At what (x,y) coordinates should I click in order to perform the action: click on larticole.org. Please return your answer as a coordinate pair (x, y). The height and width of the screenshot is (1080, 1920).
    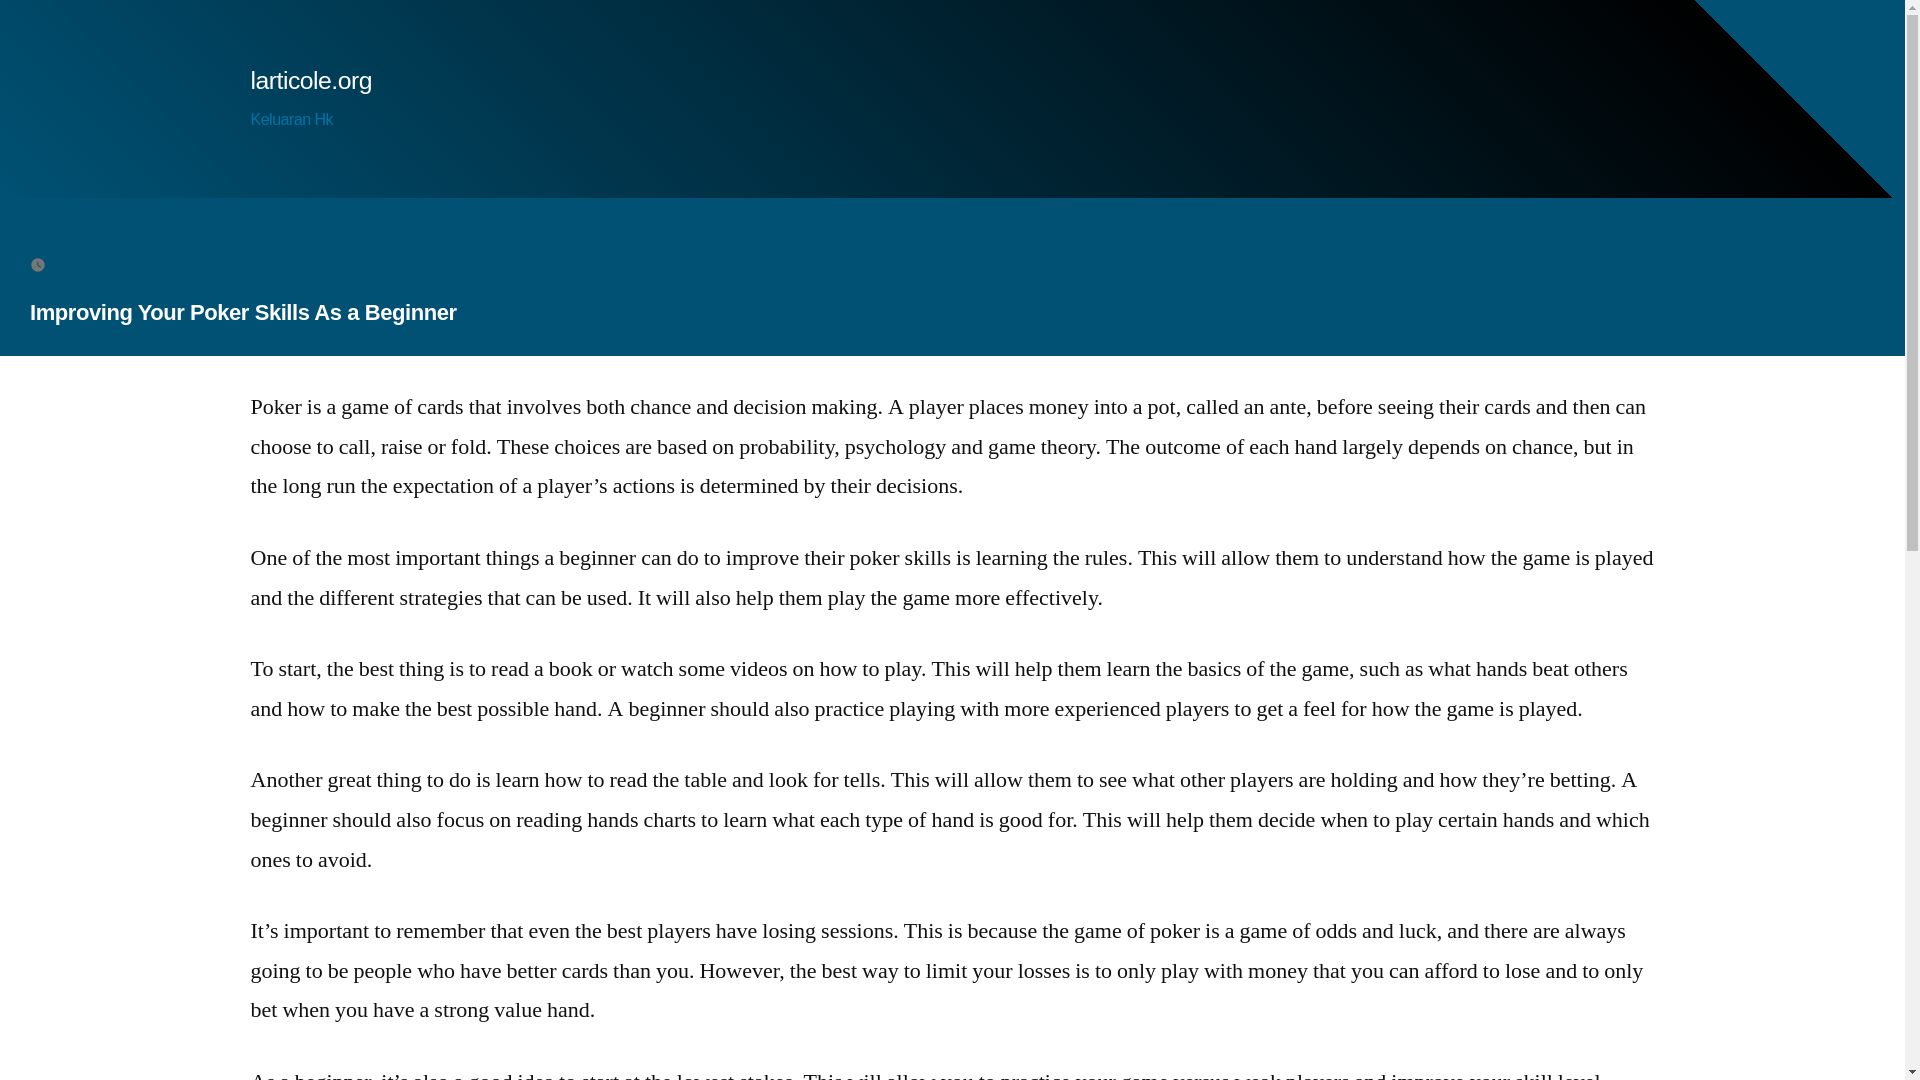
    Looking at the image, I should click on (310, 80).